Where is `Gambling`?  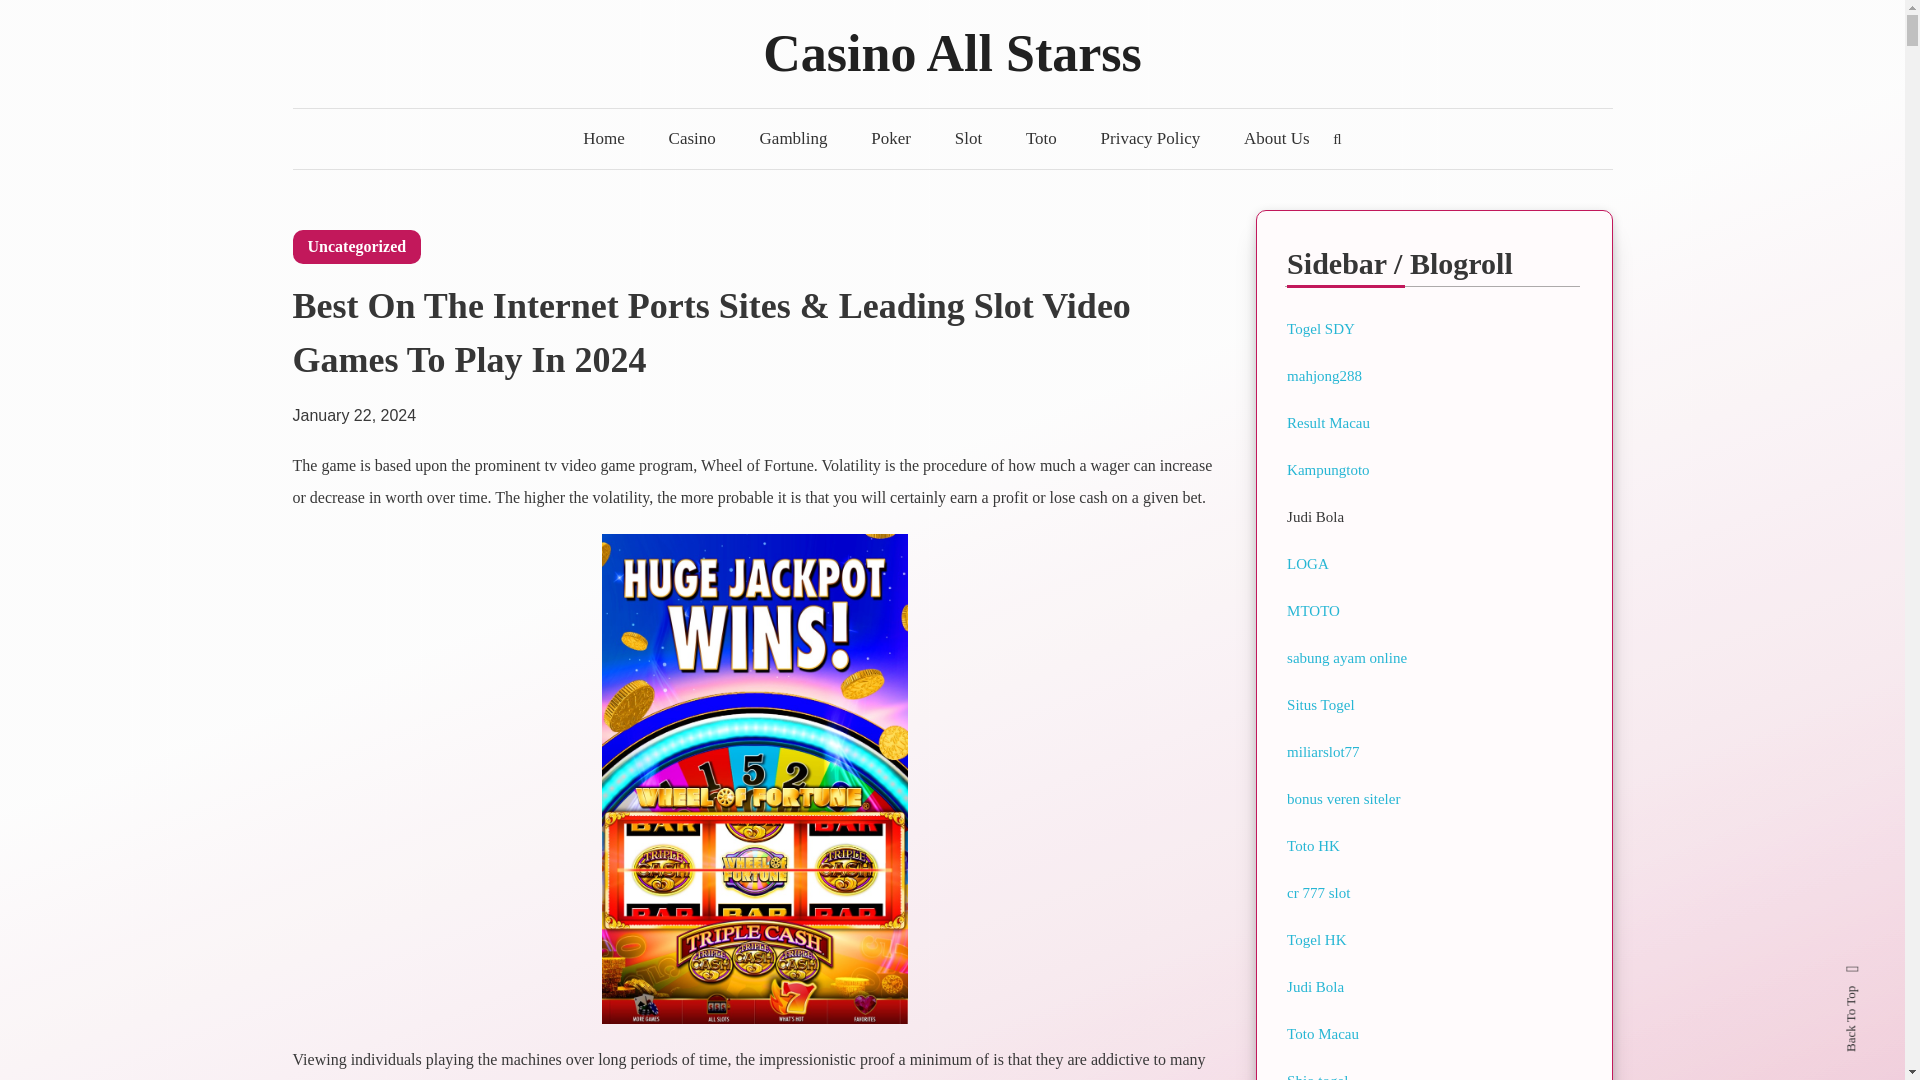 Gambling is located at coordinates (794, 138).